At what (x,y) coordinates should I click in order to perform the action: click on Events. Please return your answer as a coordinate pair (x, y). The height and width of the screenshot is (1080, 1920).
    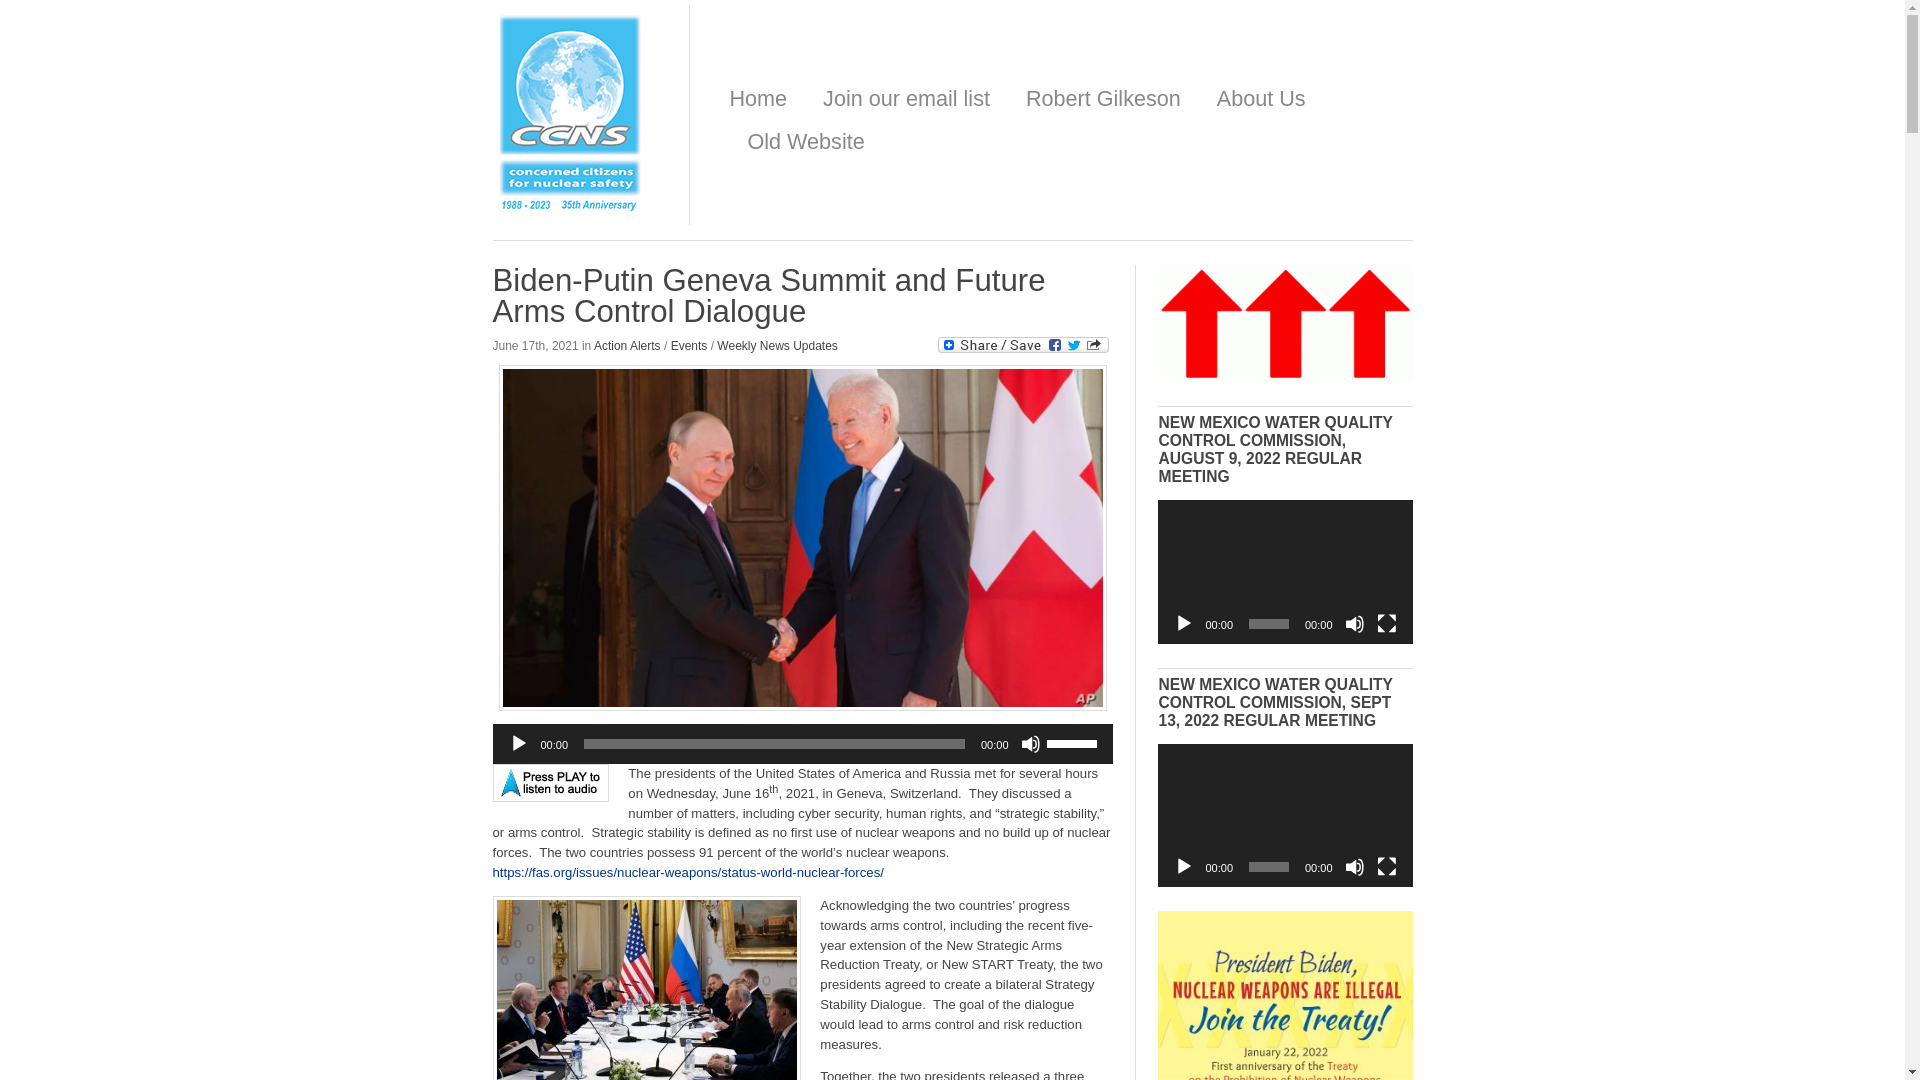
    Looking at the image, I should click on (689, 346).